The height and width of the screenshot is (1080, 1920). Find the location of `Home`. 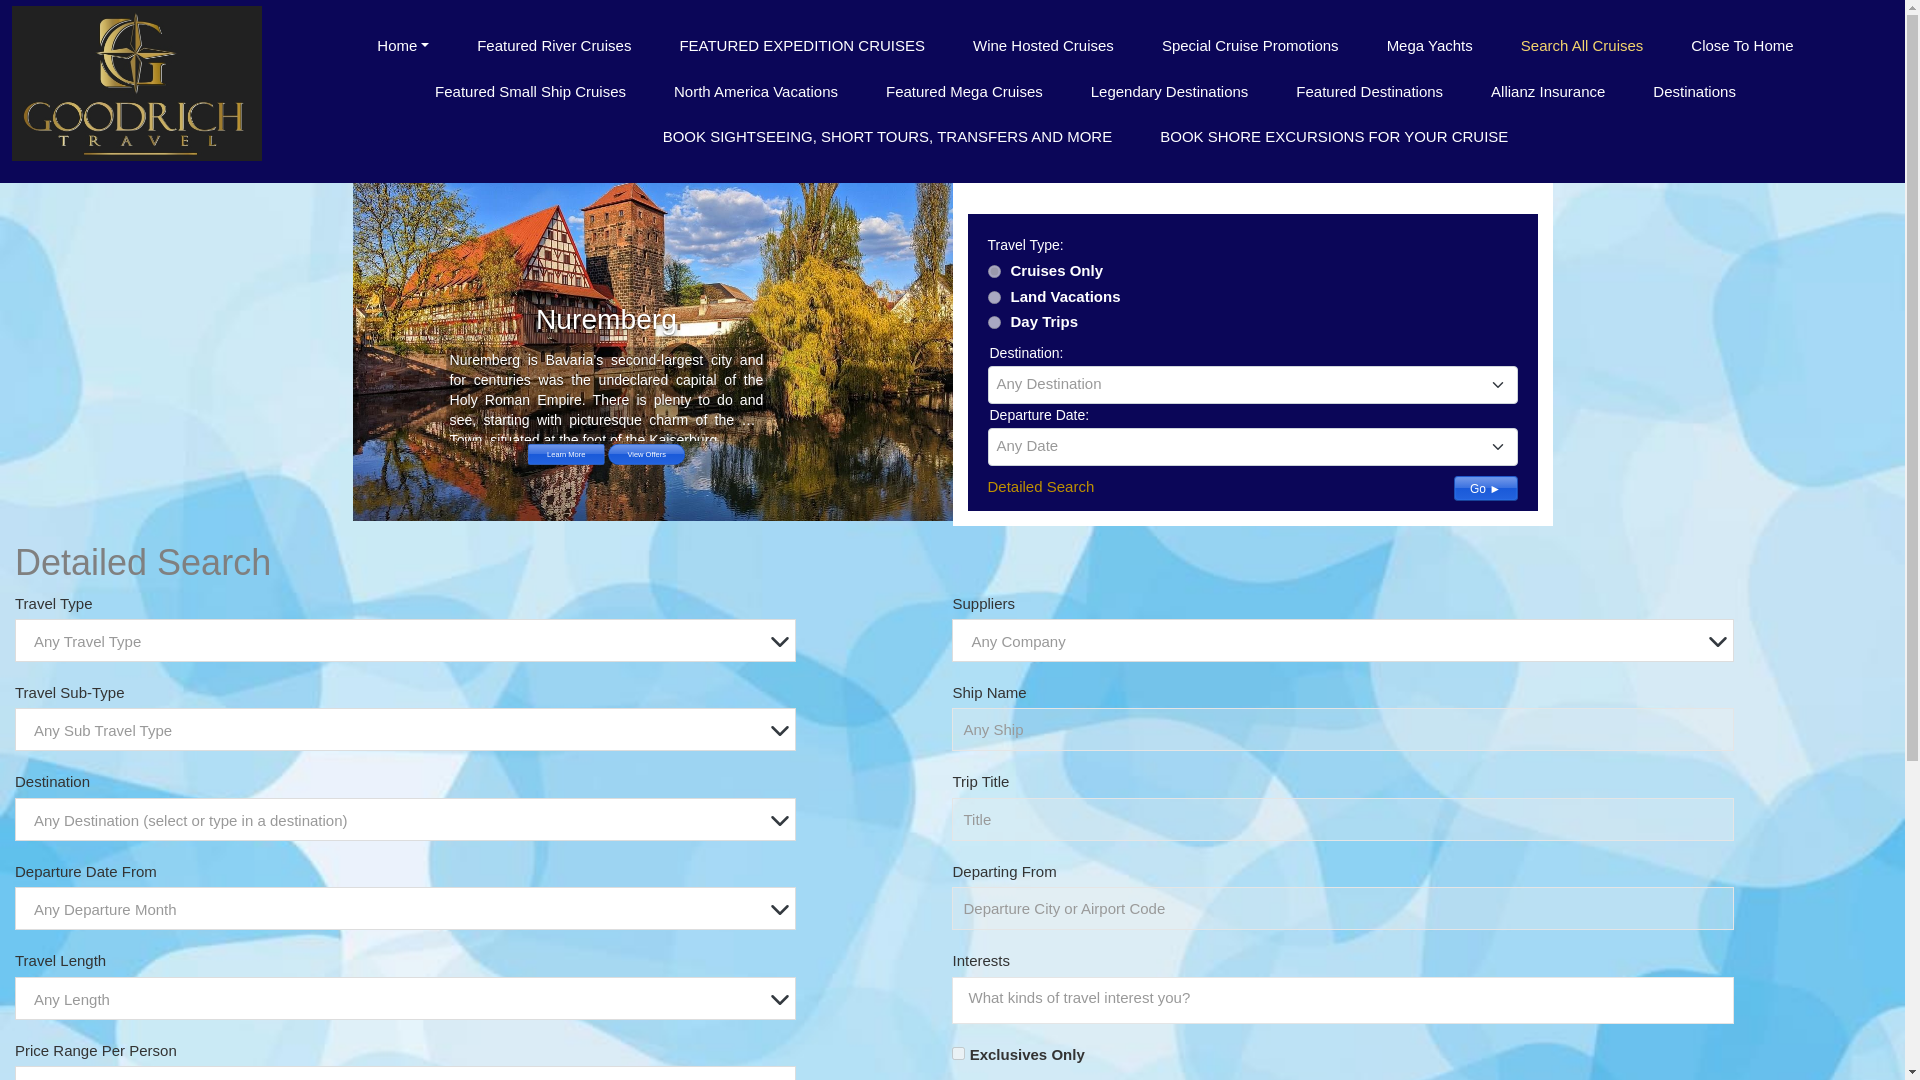

Home is located at coordinates (403, 46).